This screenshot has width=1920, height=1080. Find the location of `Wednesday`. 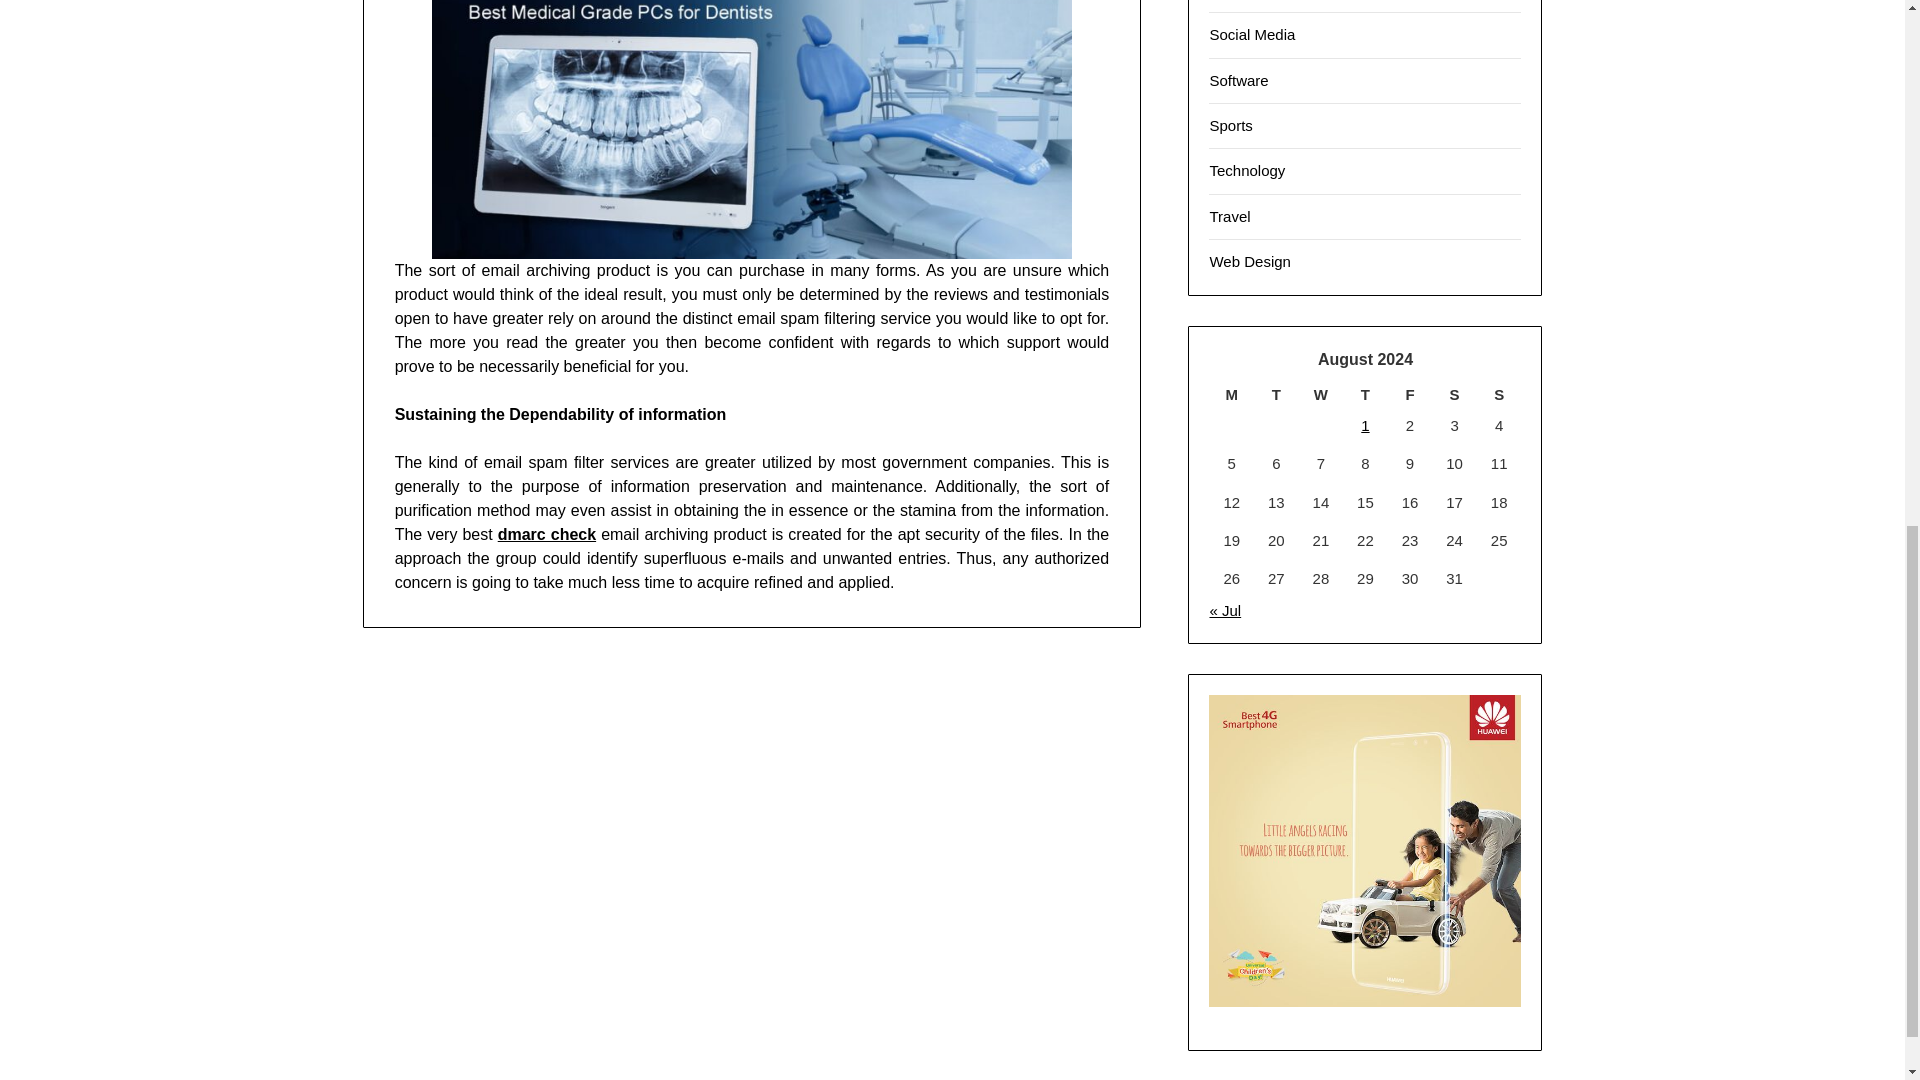

Wednesday is located at coordinates (1322, 394).